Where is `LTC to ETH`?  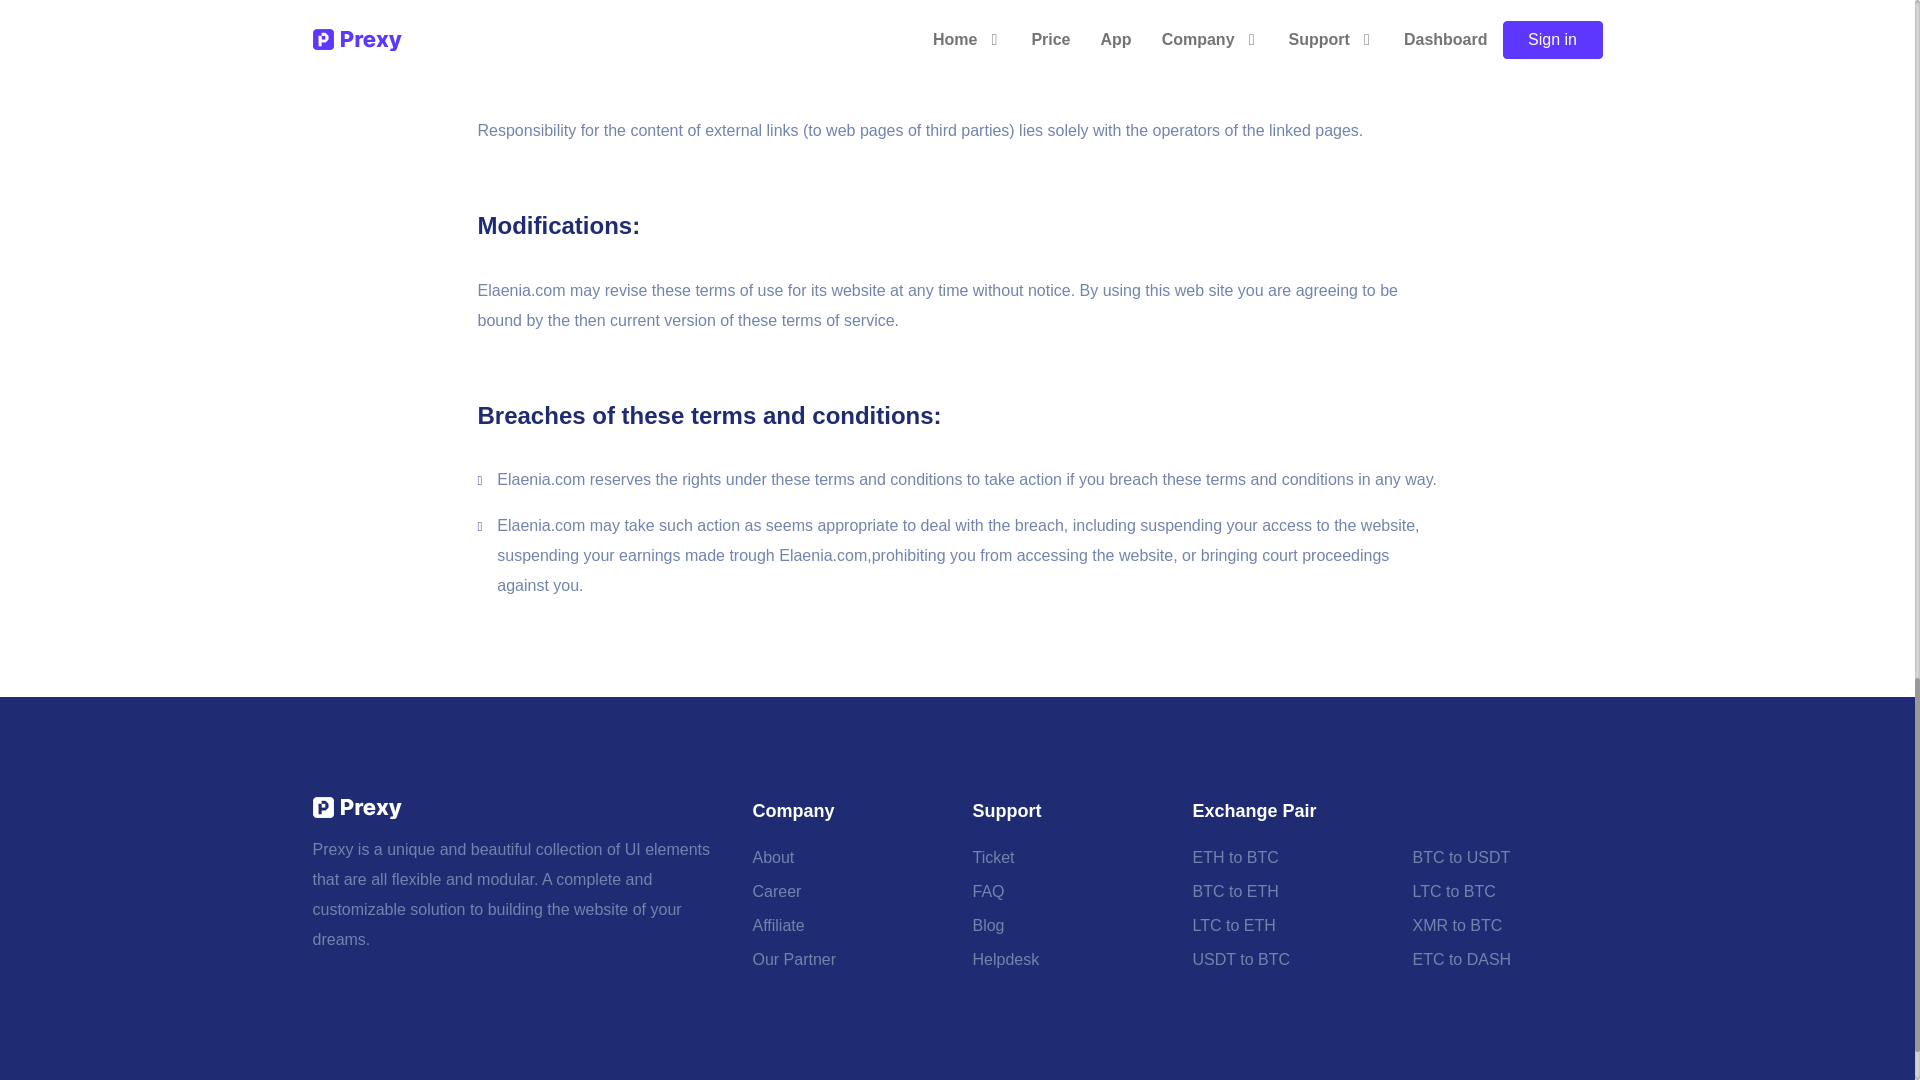 LTC to ETH is located at coordinates (1233, 926).